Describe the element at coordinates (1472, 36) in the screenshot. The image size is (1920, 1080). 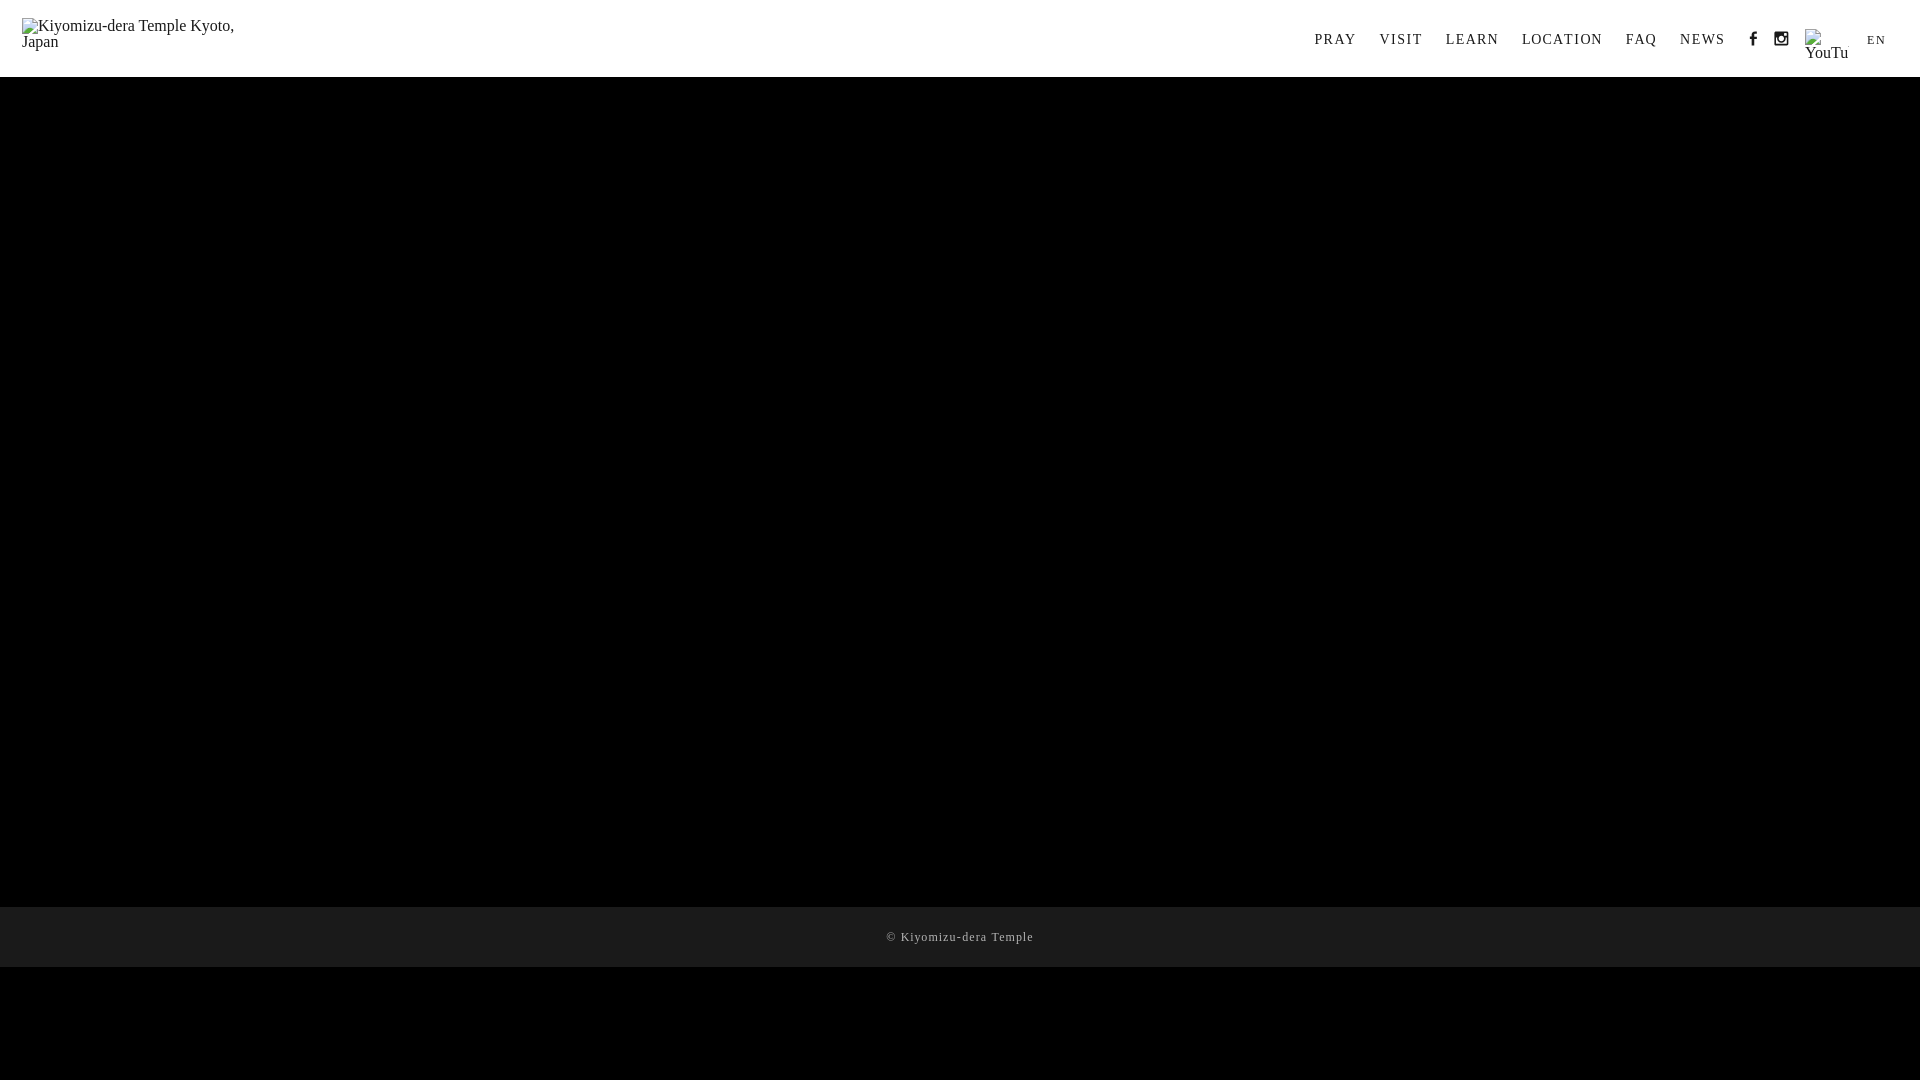
I see `LEARN` at that location.